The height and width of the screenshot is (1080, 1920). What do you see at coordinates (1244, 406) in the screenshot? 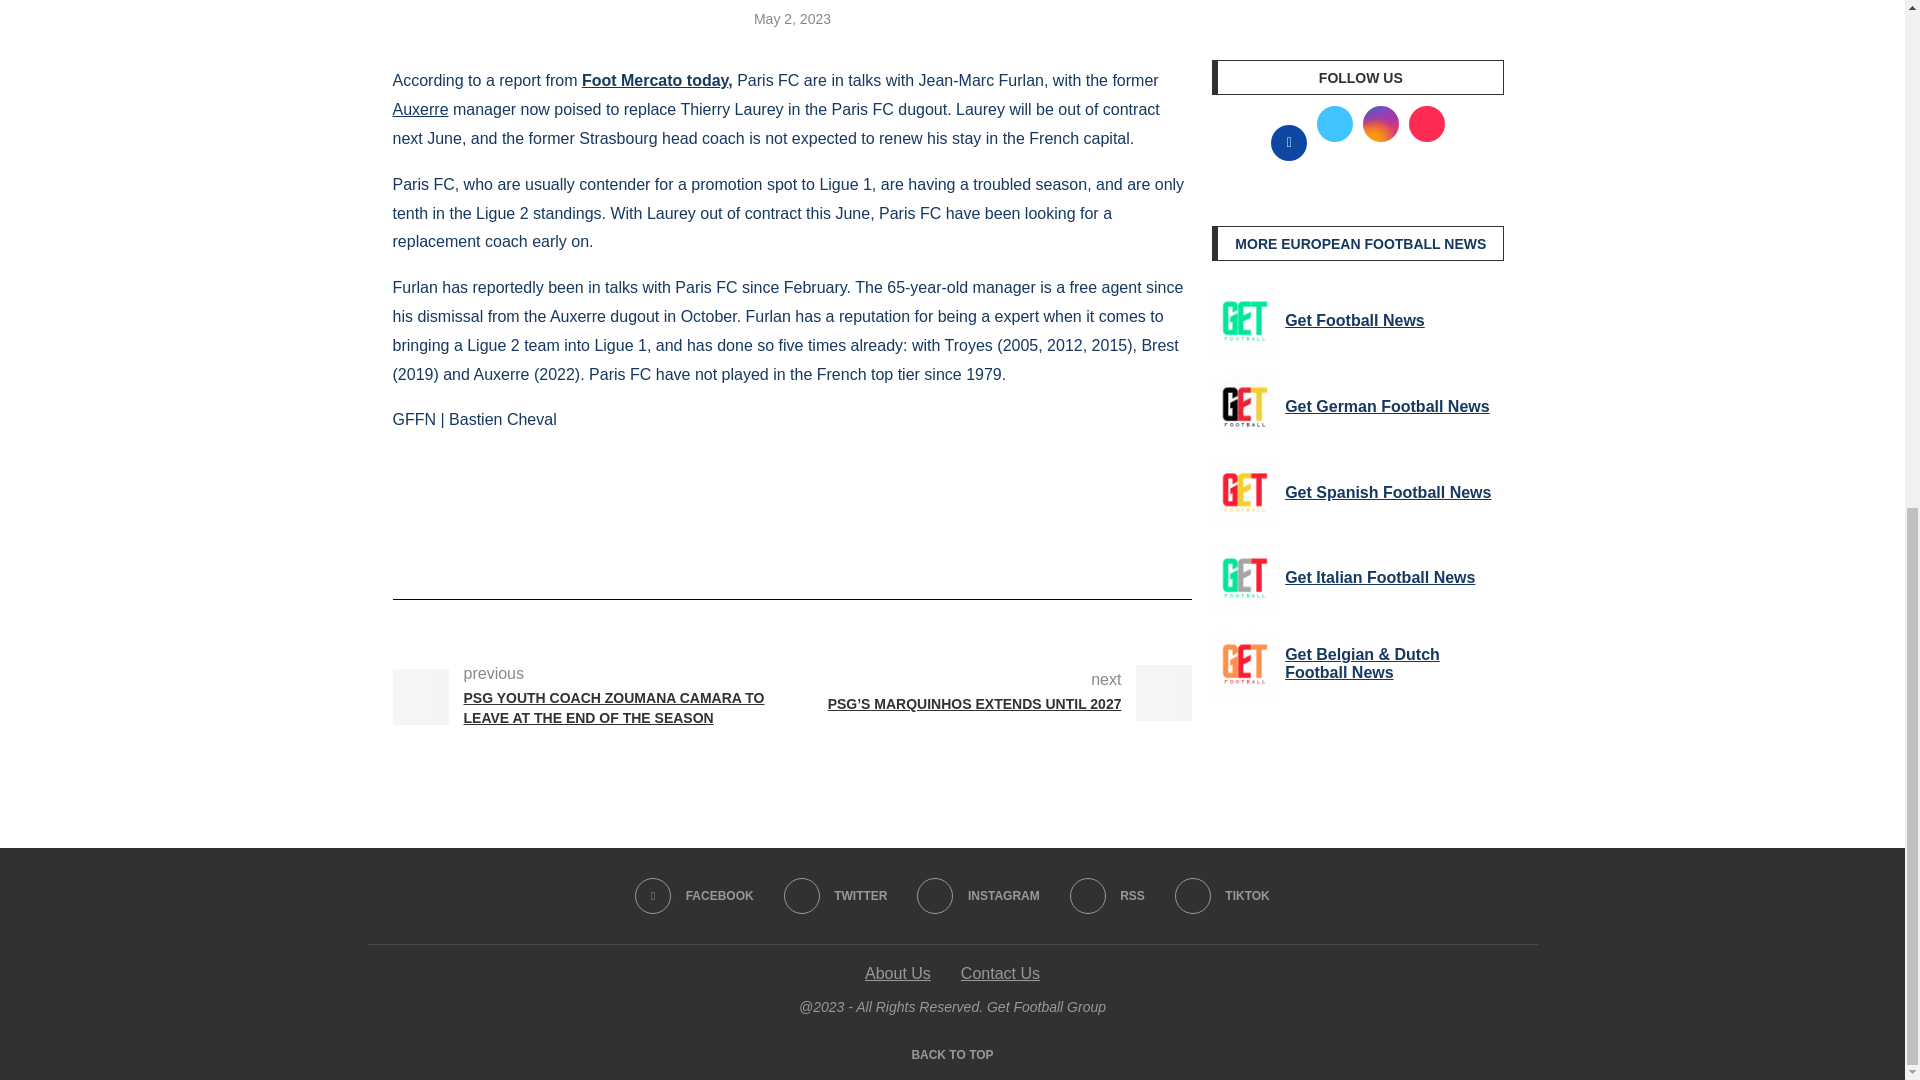
I see `Get German Football News` at bounding box center [1244, 406].